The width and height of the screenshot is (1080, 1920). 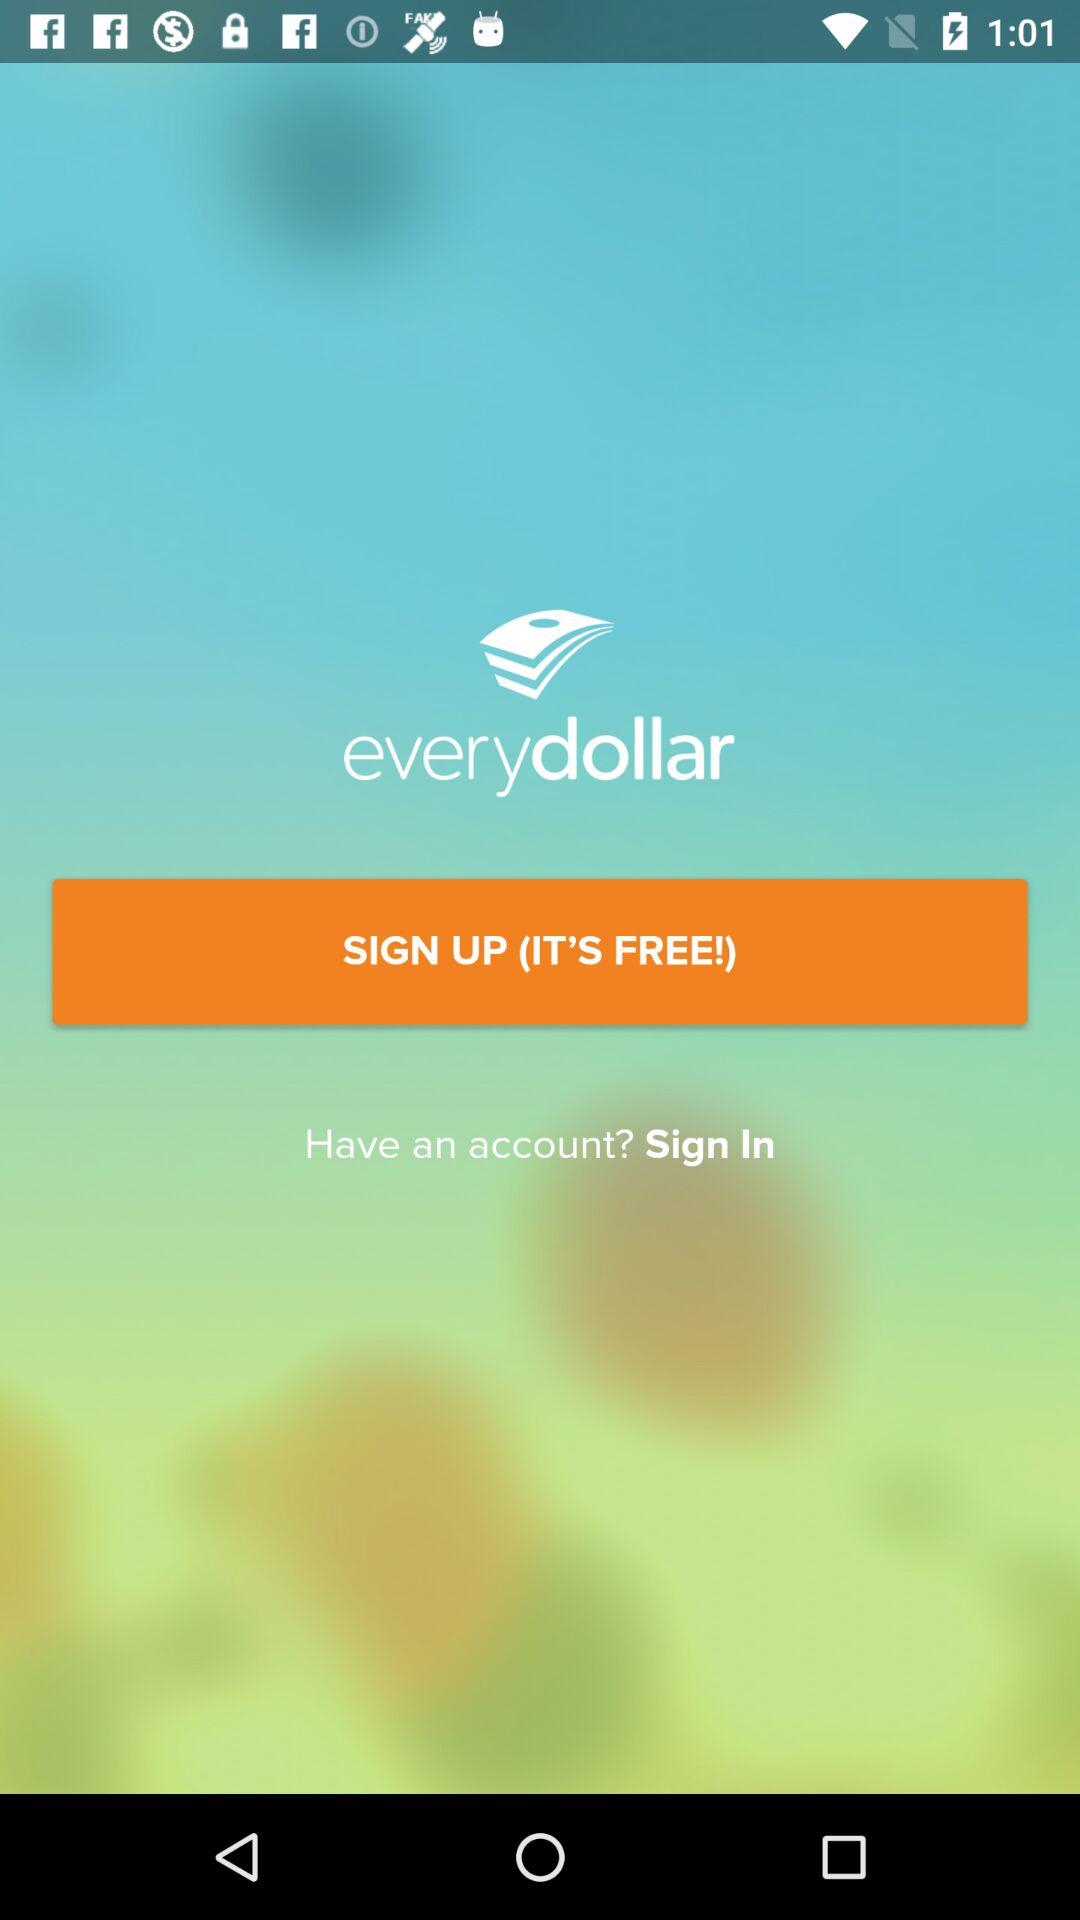 I want to click on tap the have an account item, so click(x=540, y=1145).